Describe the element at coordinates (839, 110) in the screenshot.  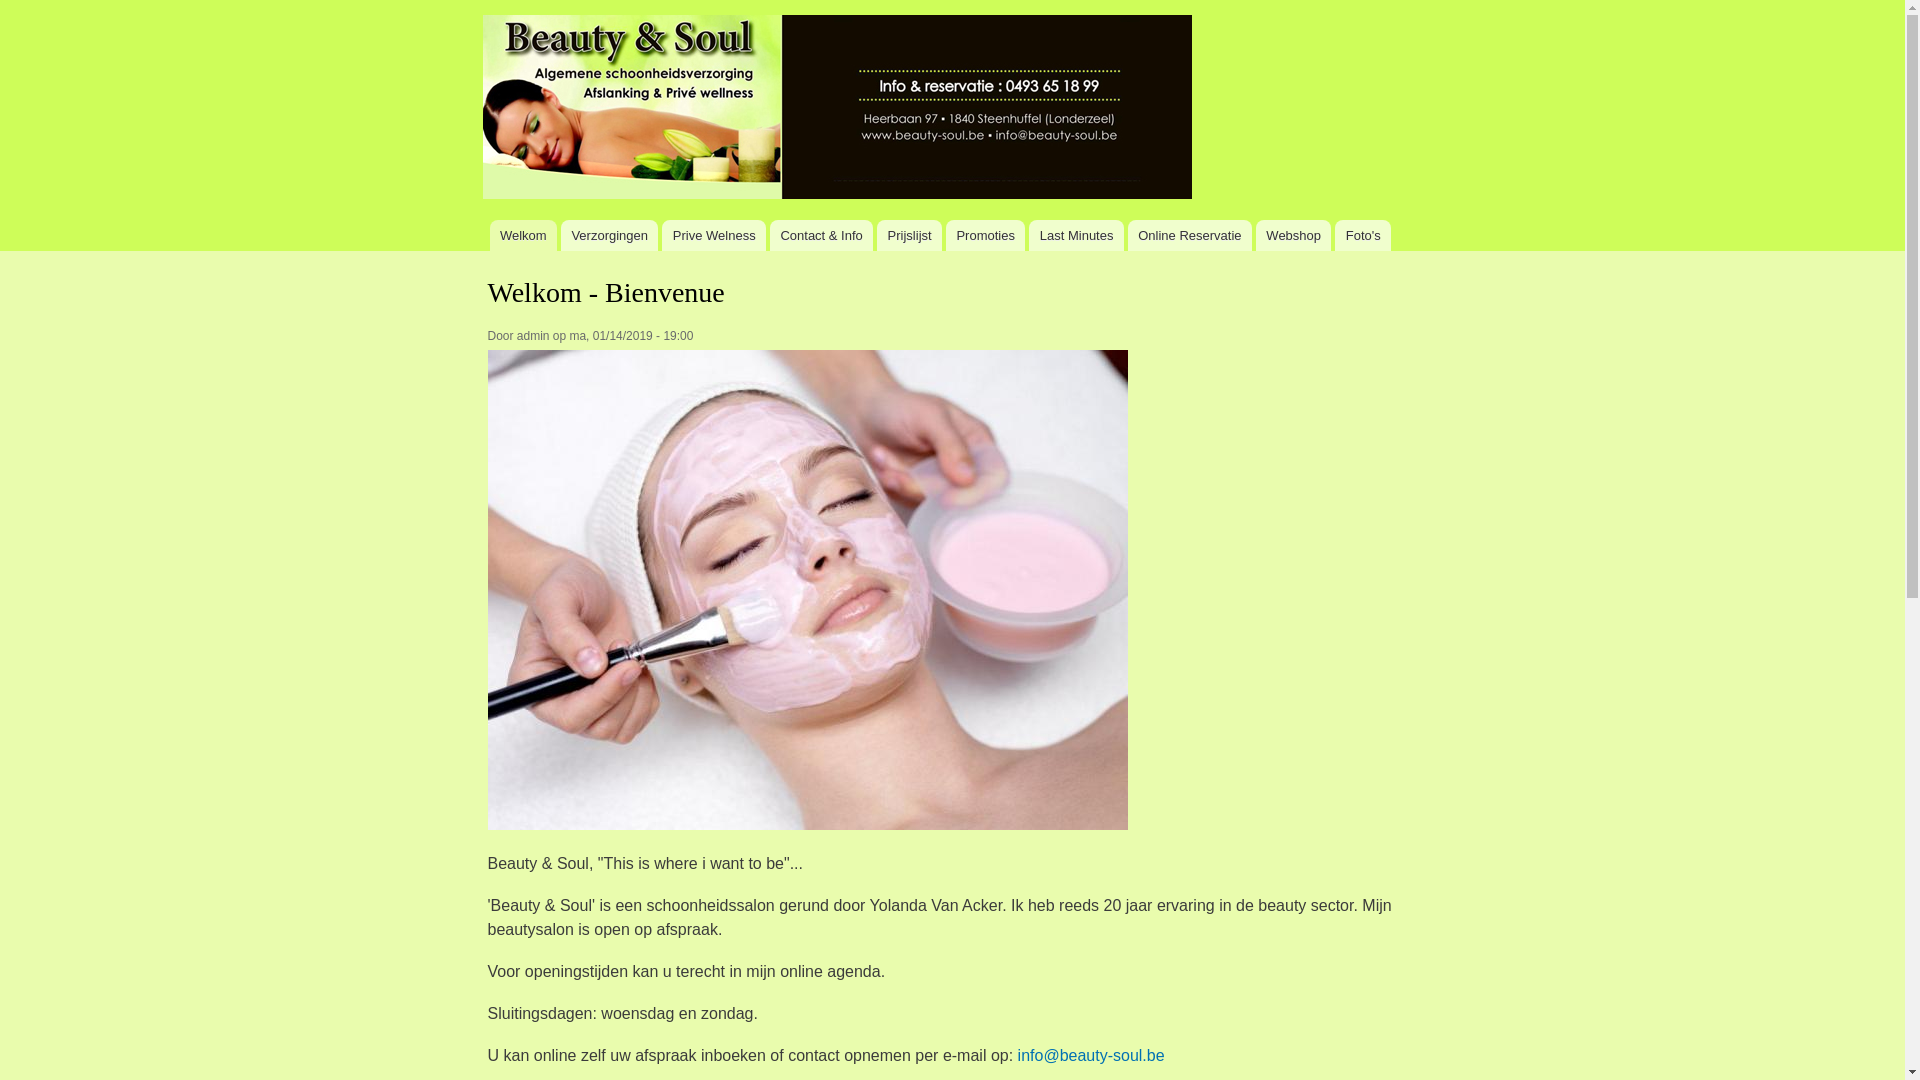
I see `Home` at that location.